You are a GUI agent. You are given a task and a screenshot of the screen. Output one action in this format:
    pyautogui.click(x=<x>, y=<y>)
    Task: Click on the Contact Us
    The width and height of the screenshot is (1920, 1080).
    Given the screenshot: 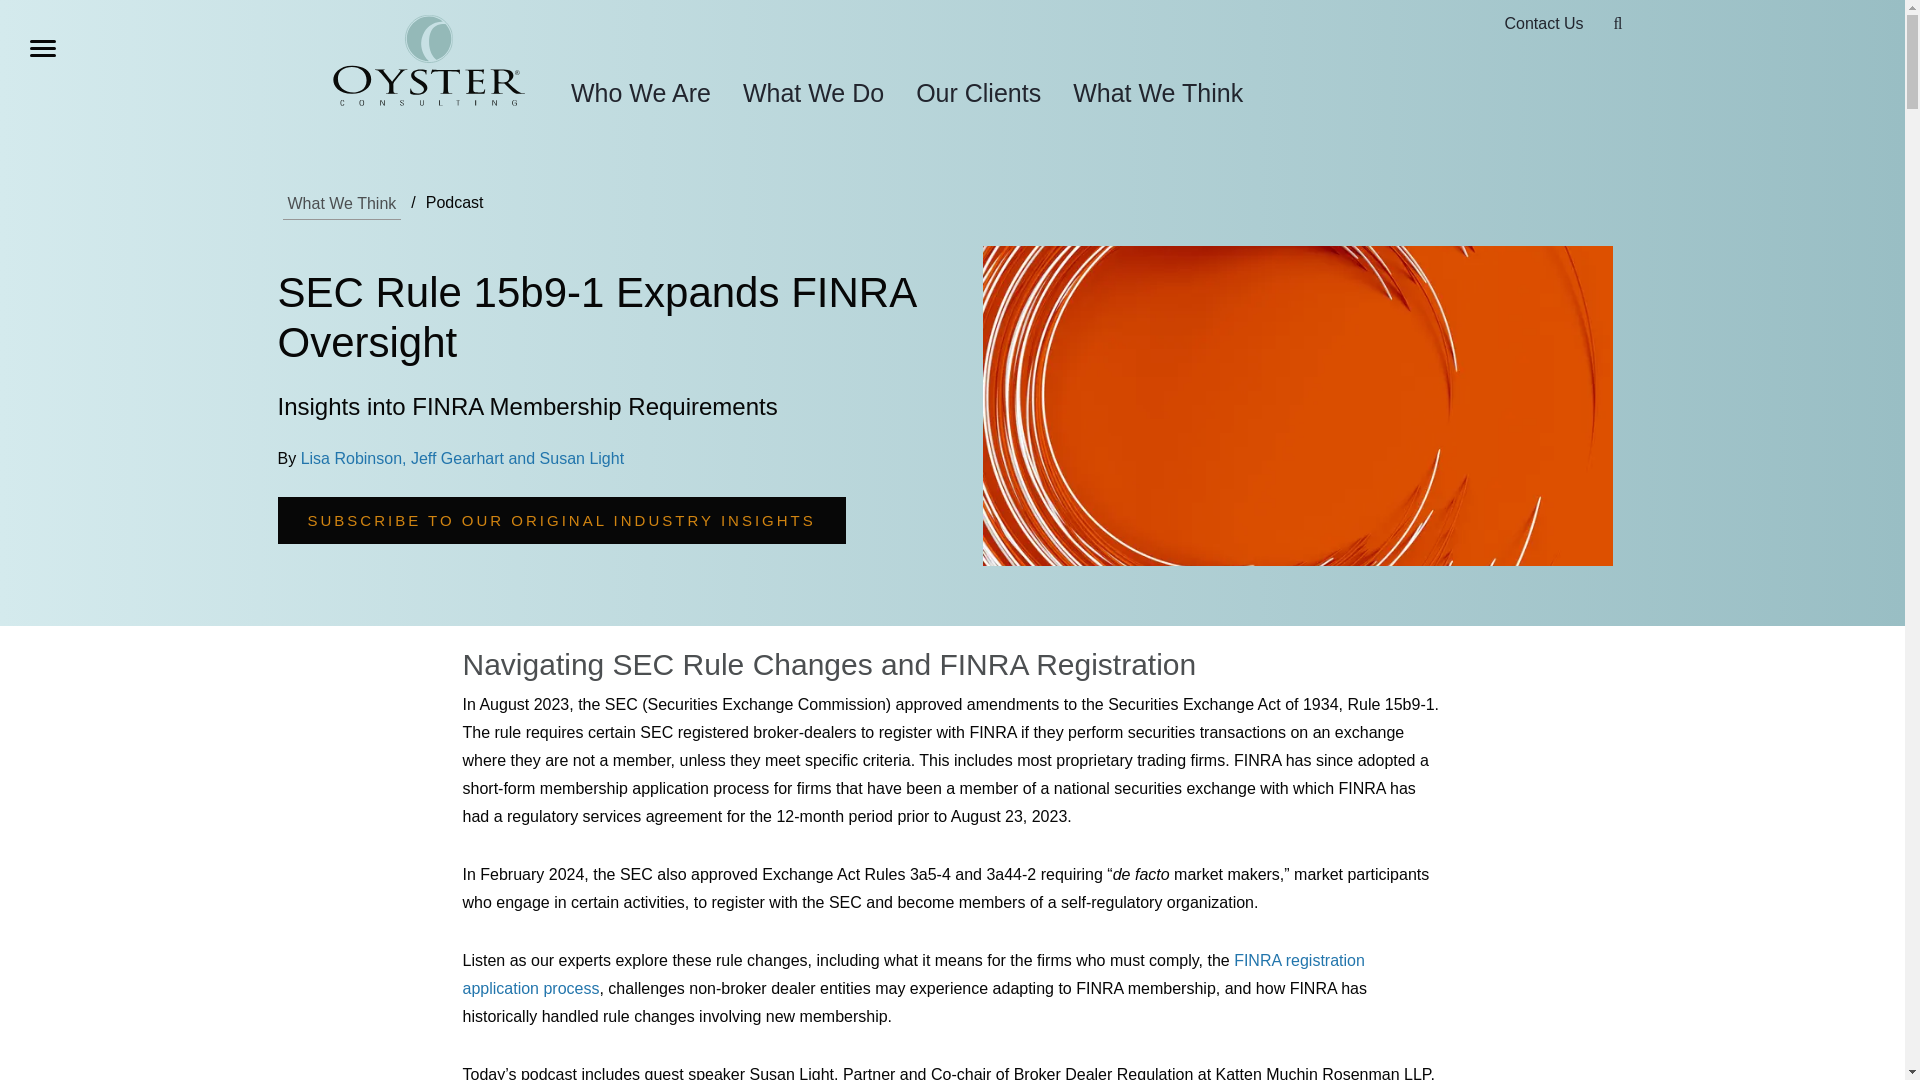 What is the action you would take?
    pyautogui.click(x=1543, y=24)
    